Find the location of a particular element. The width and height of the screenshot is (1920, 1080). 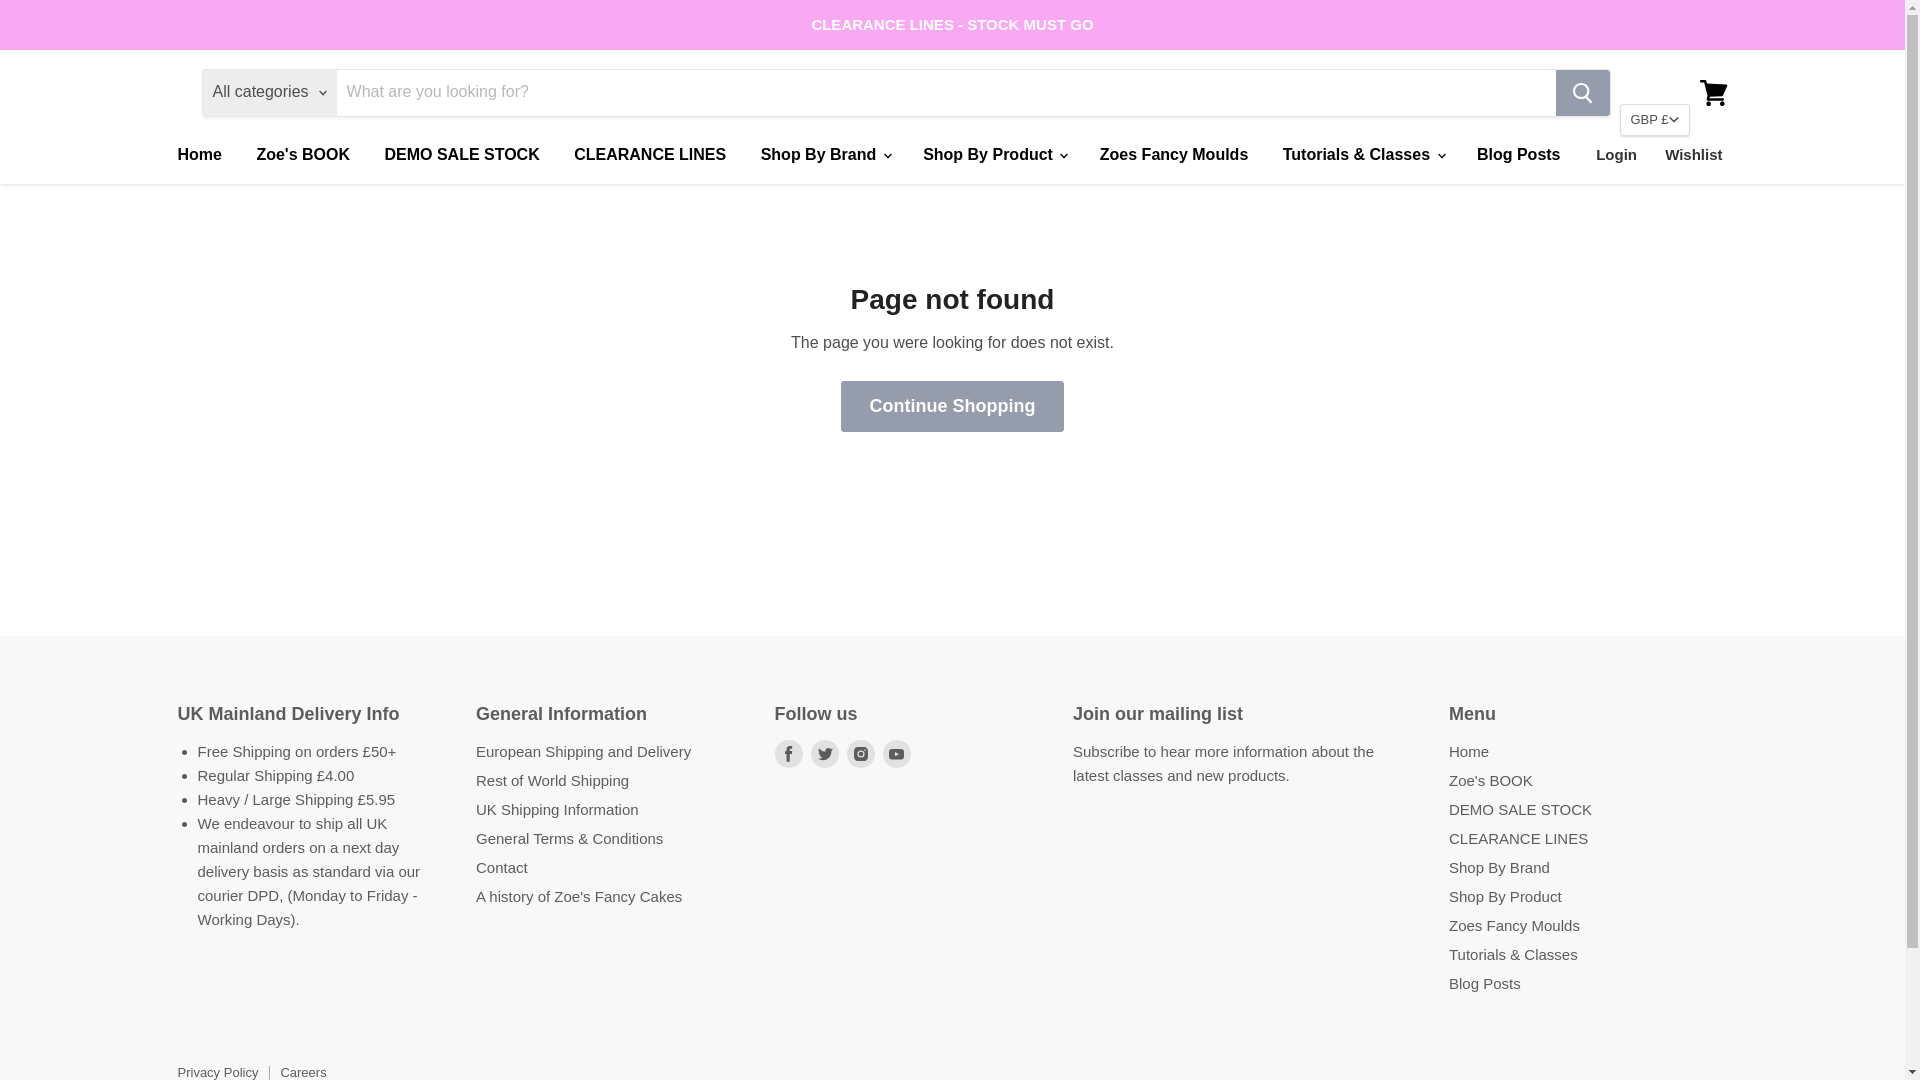

Twitter is located at coordinates (824, 753).